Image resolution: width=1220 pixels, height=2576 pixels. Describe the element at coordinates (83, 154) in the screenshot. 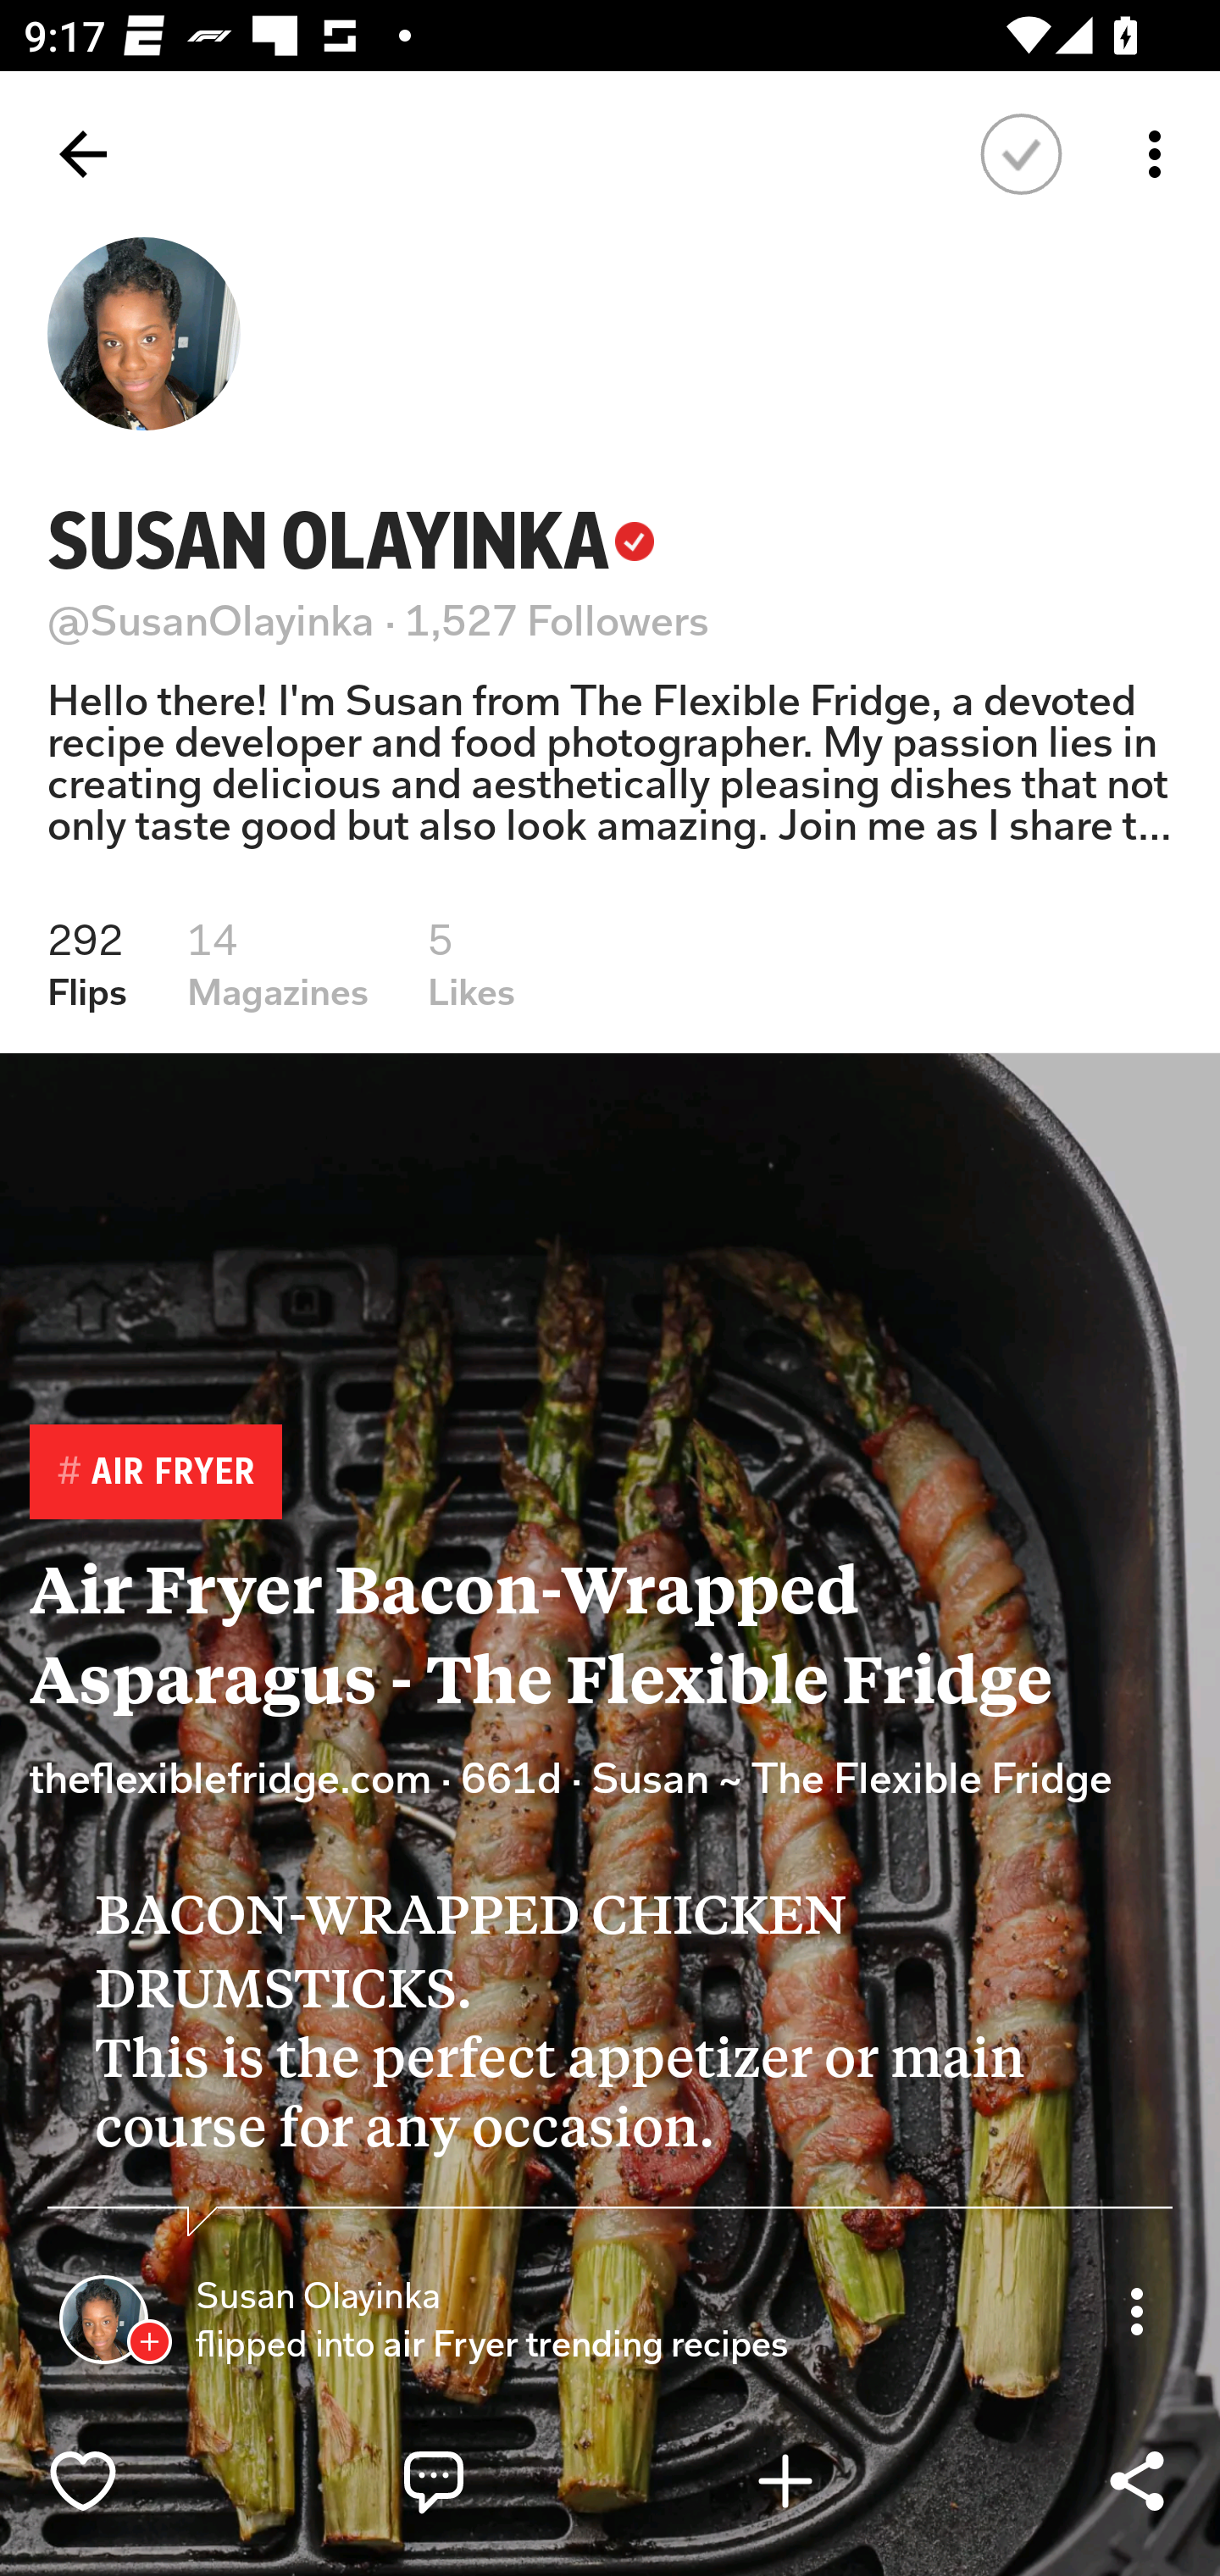

I see `Back` at that location.